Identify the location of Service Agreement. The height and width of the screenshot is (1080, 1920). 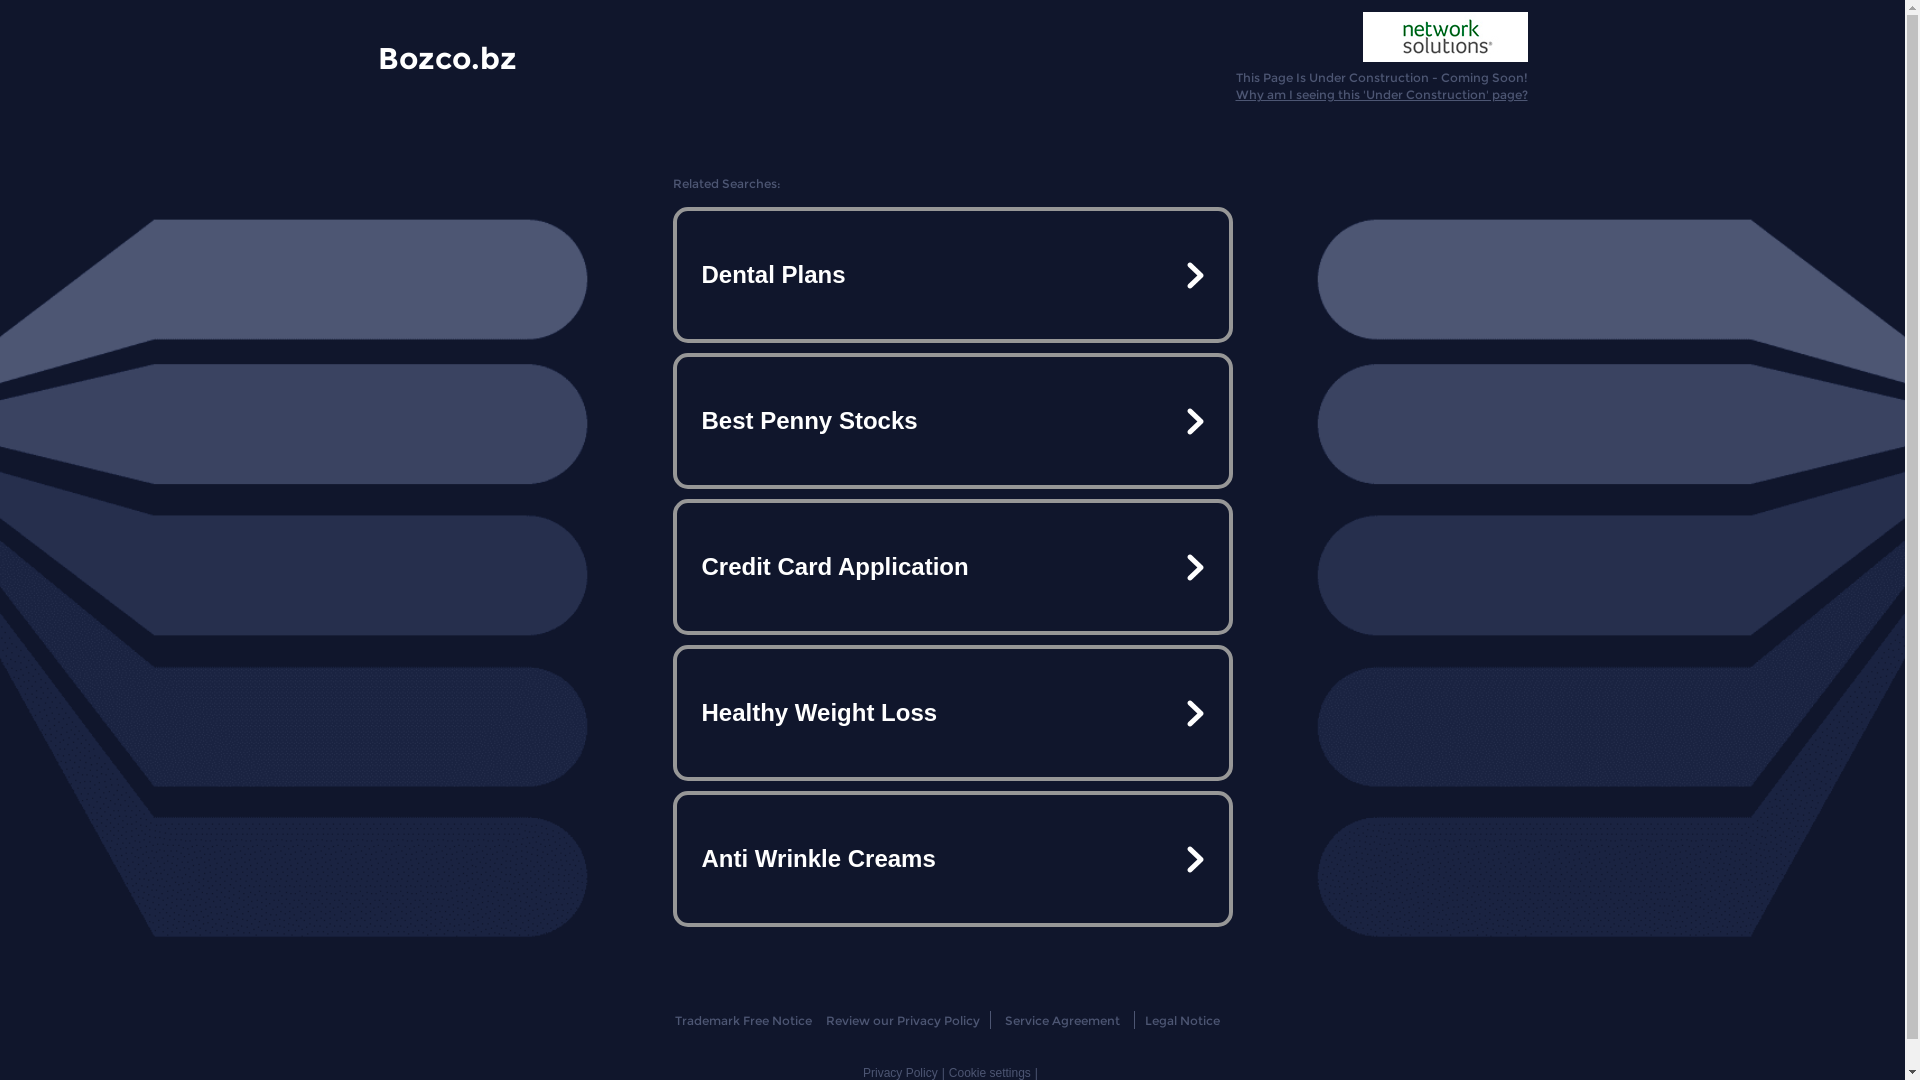
(1062, 1020).